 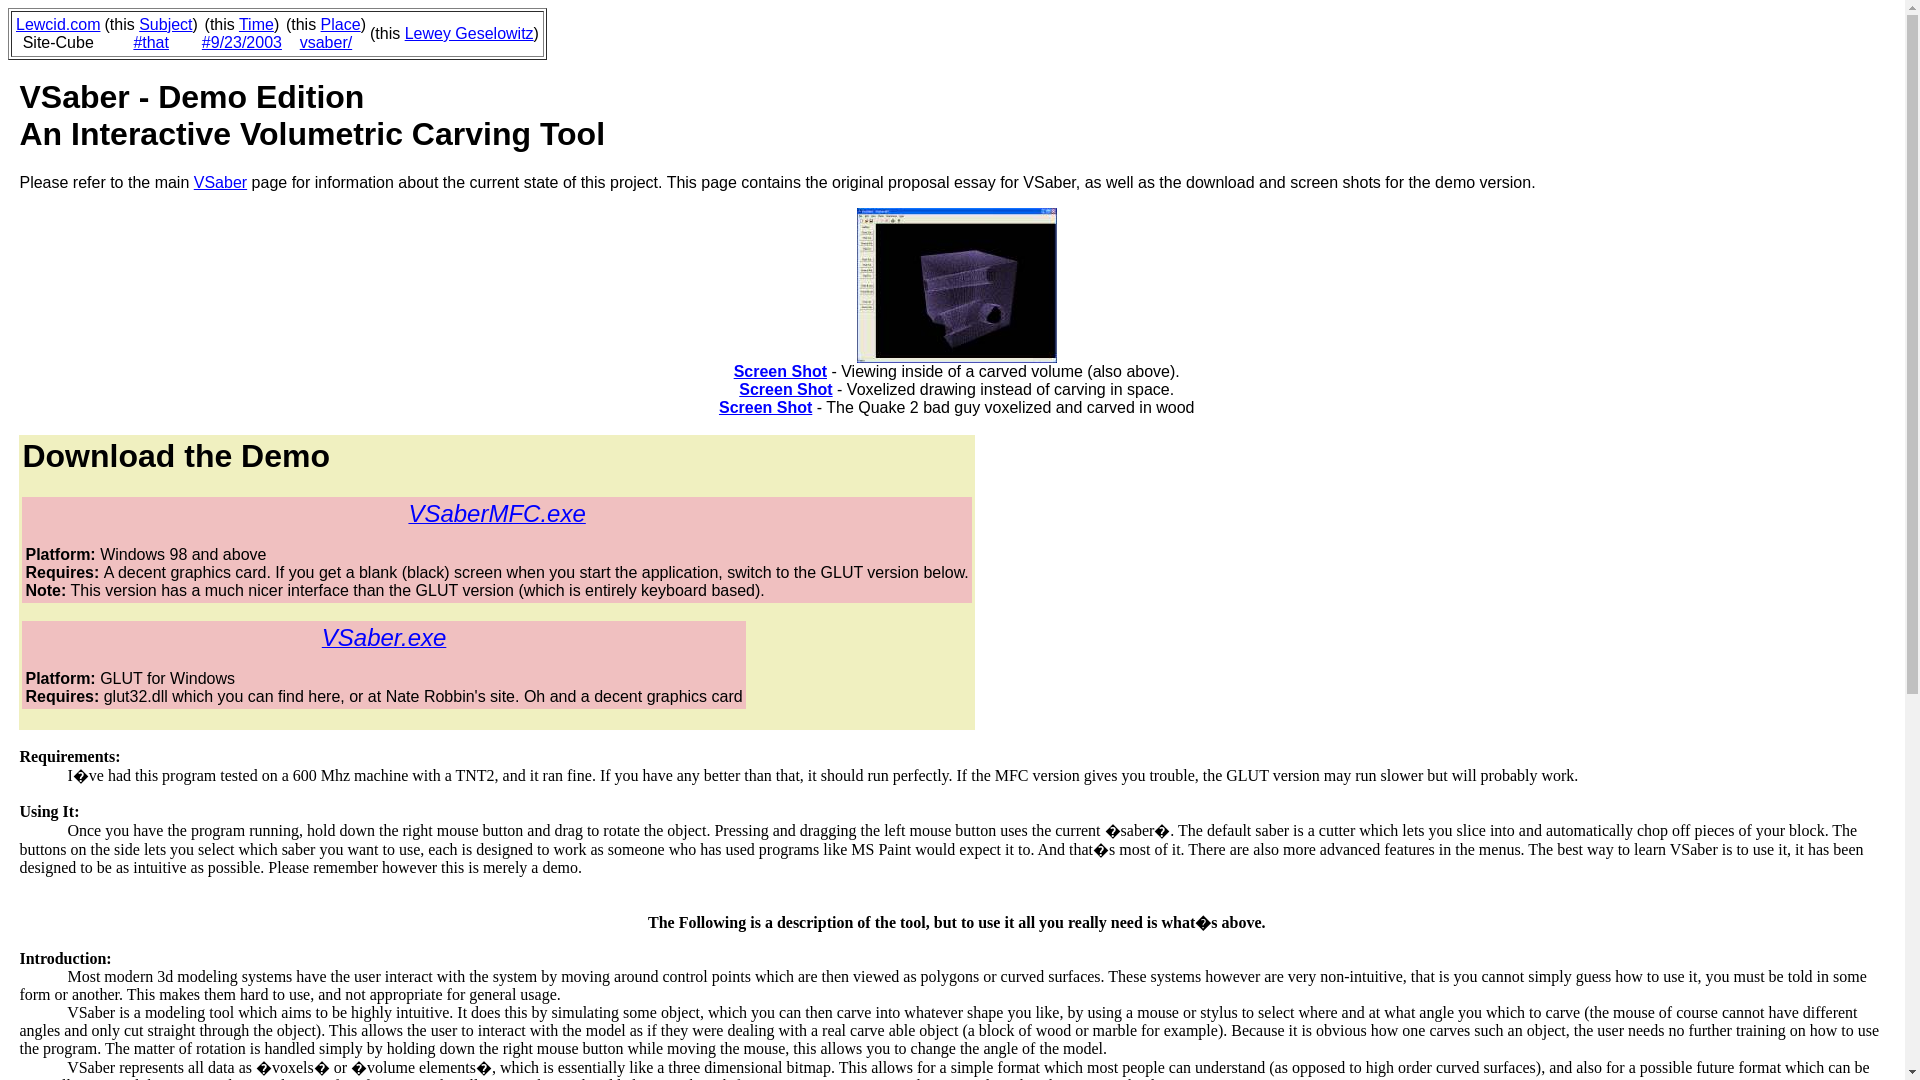 I want to click on VSaber.exe, so click(x=384, y=640).